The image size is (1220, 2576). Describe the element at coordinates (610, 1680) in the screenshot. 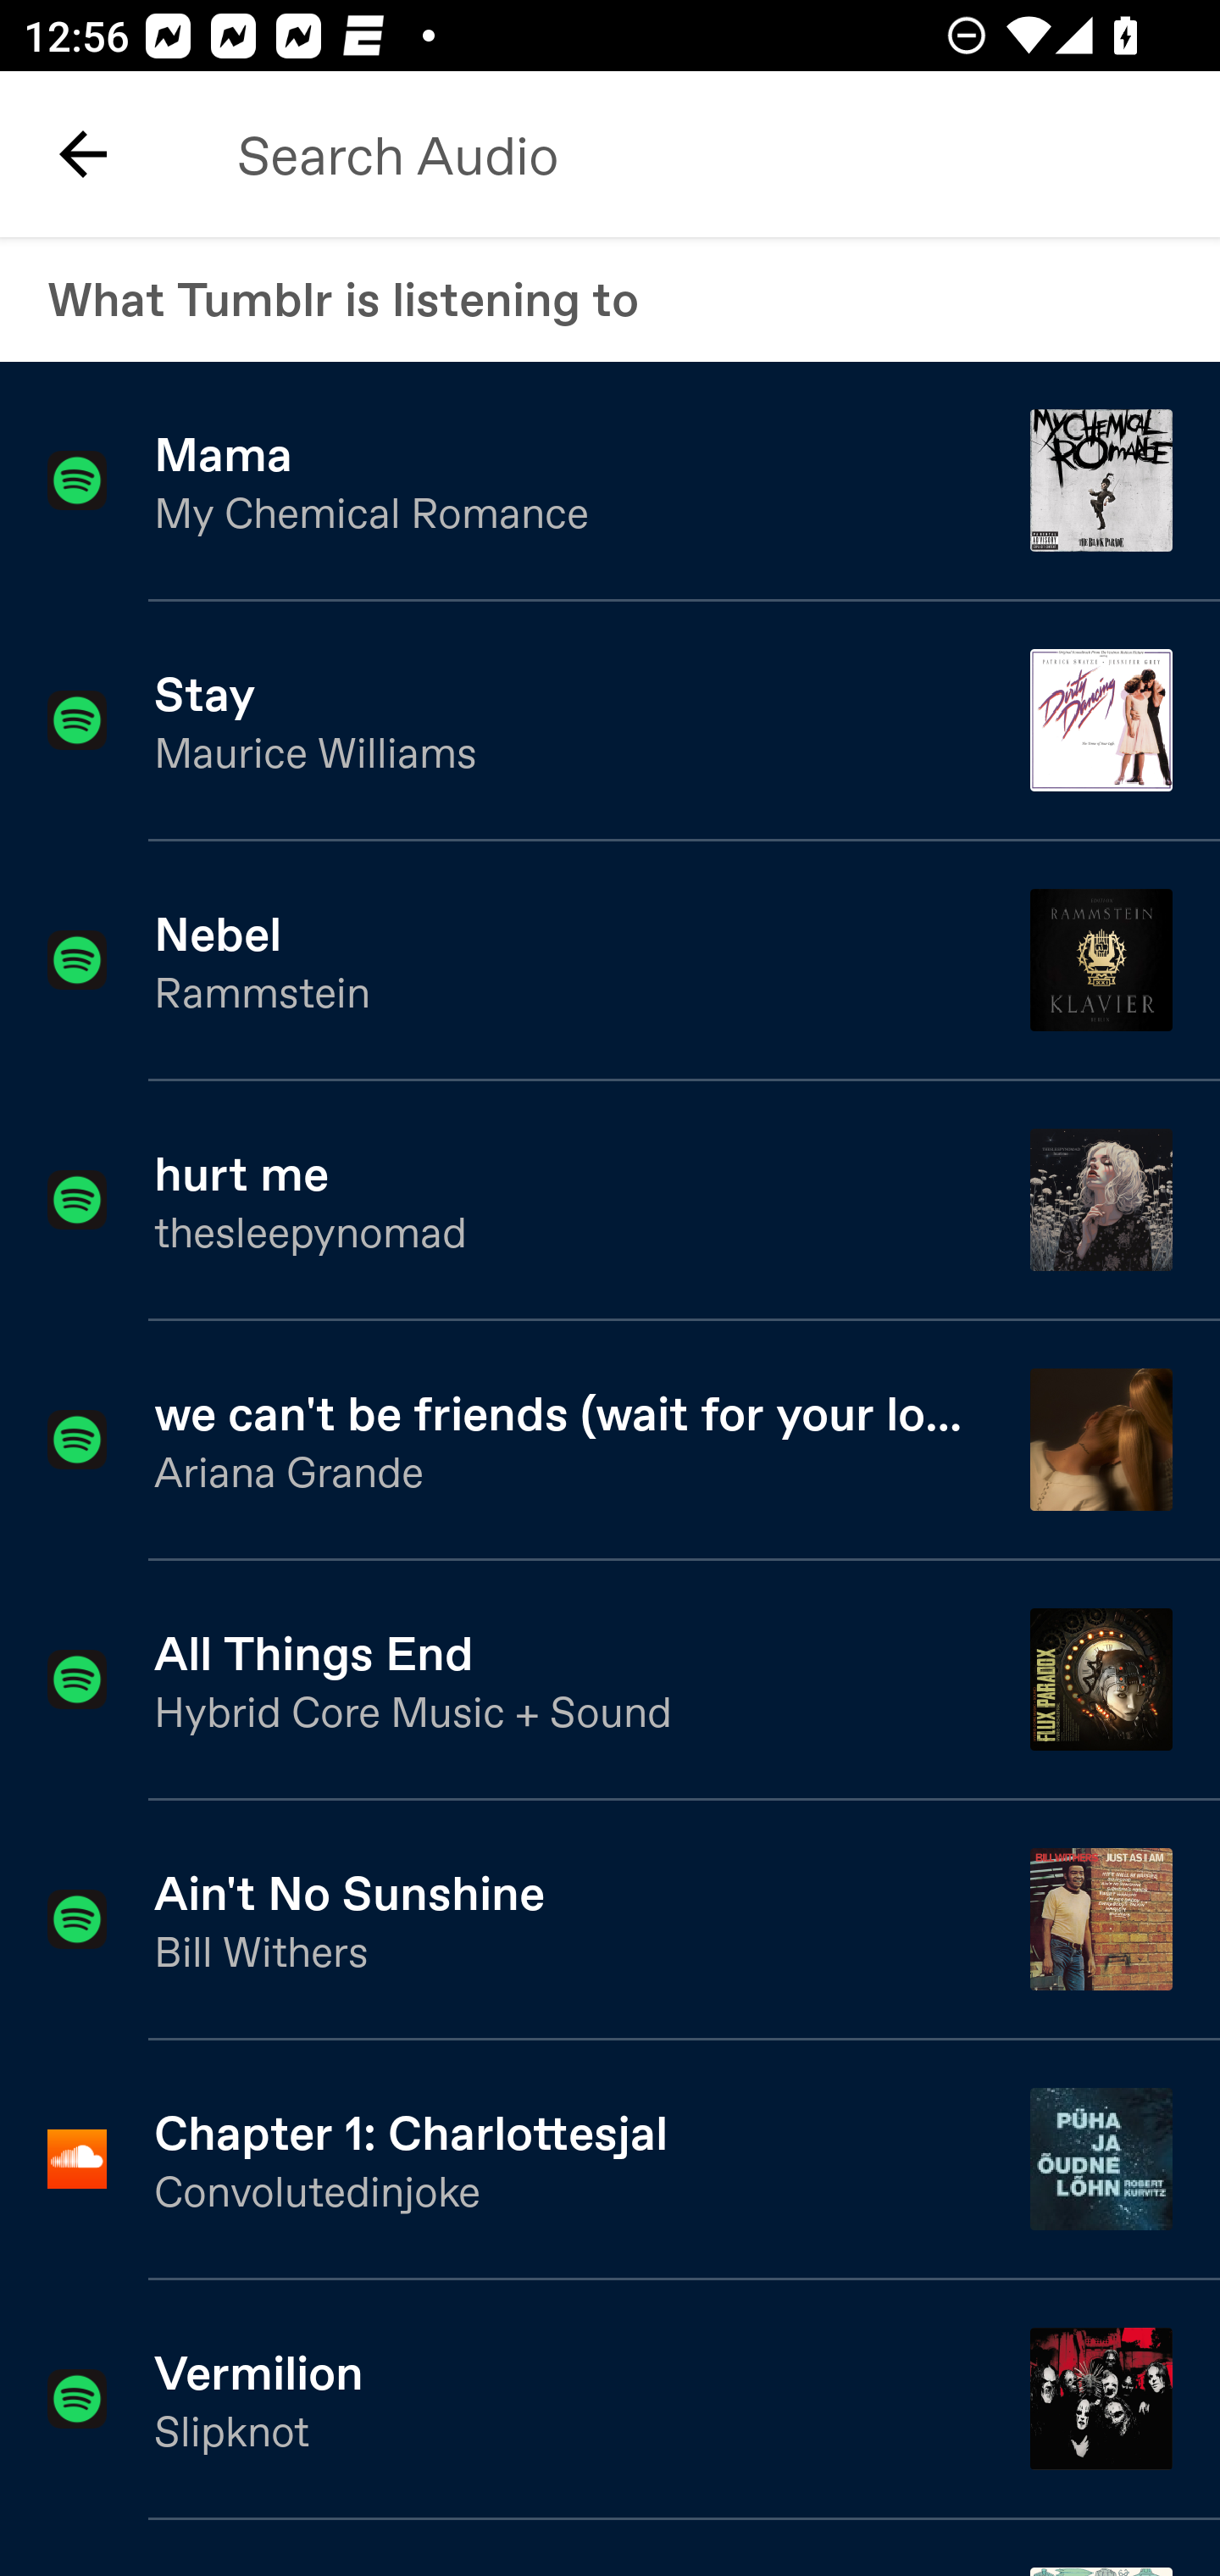

I see `All Things End Hybrid Core Music + Sound` at that location.